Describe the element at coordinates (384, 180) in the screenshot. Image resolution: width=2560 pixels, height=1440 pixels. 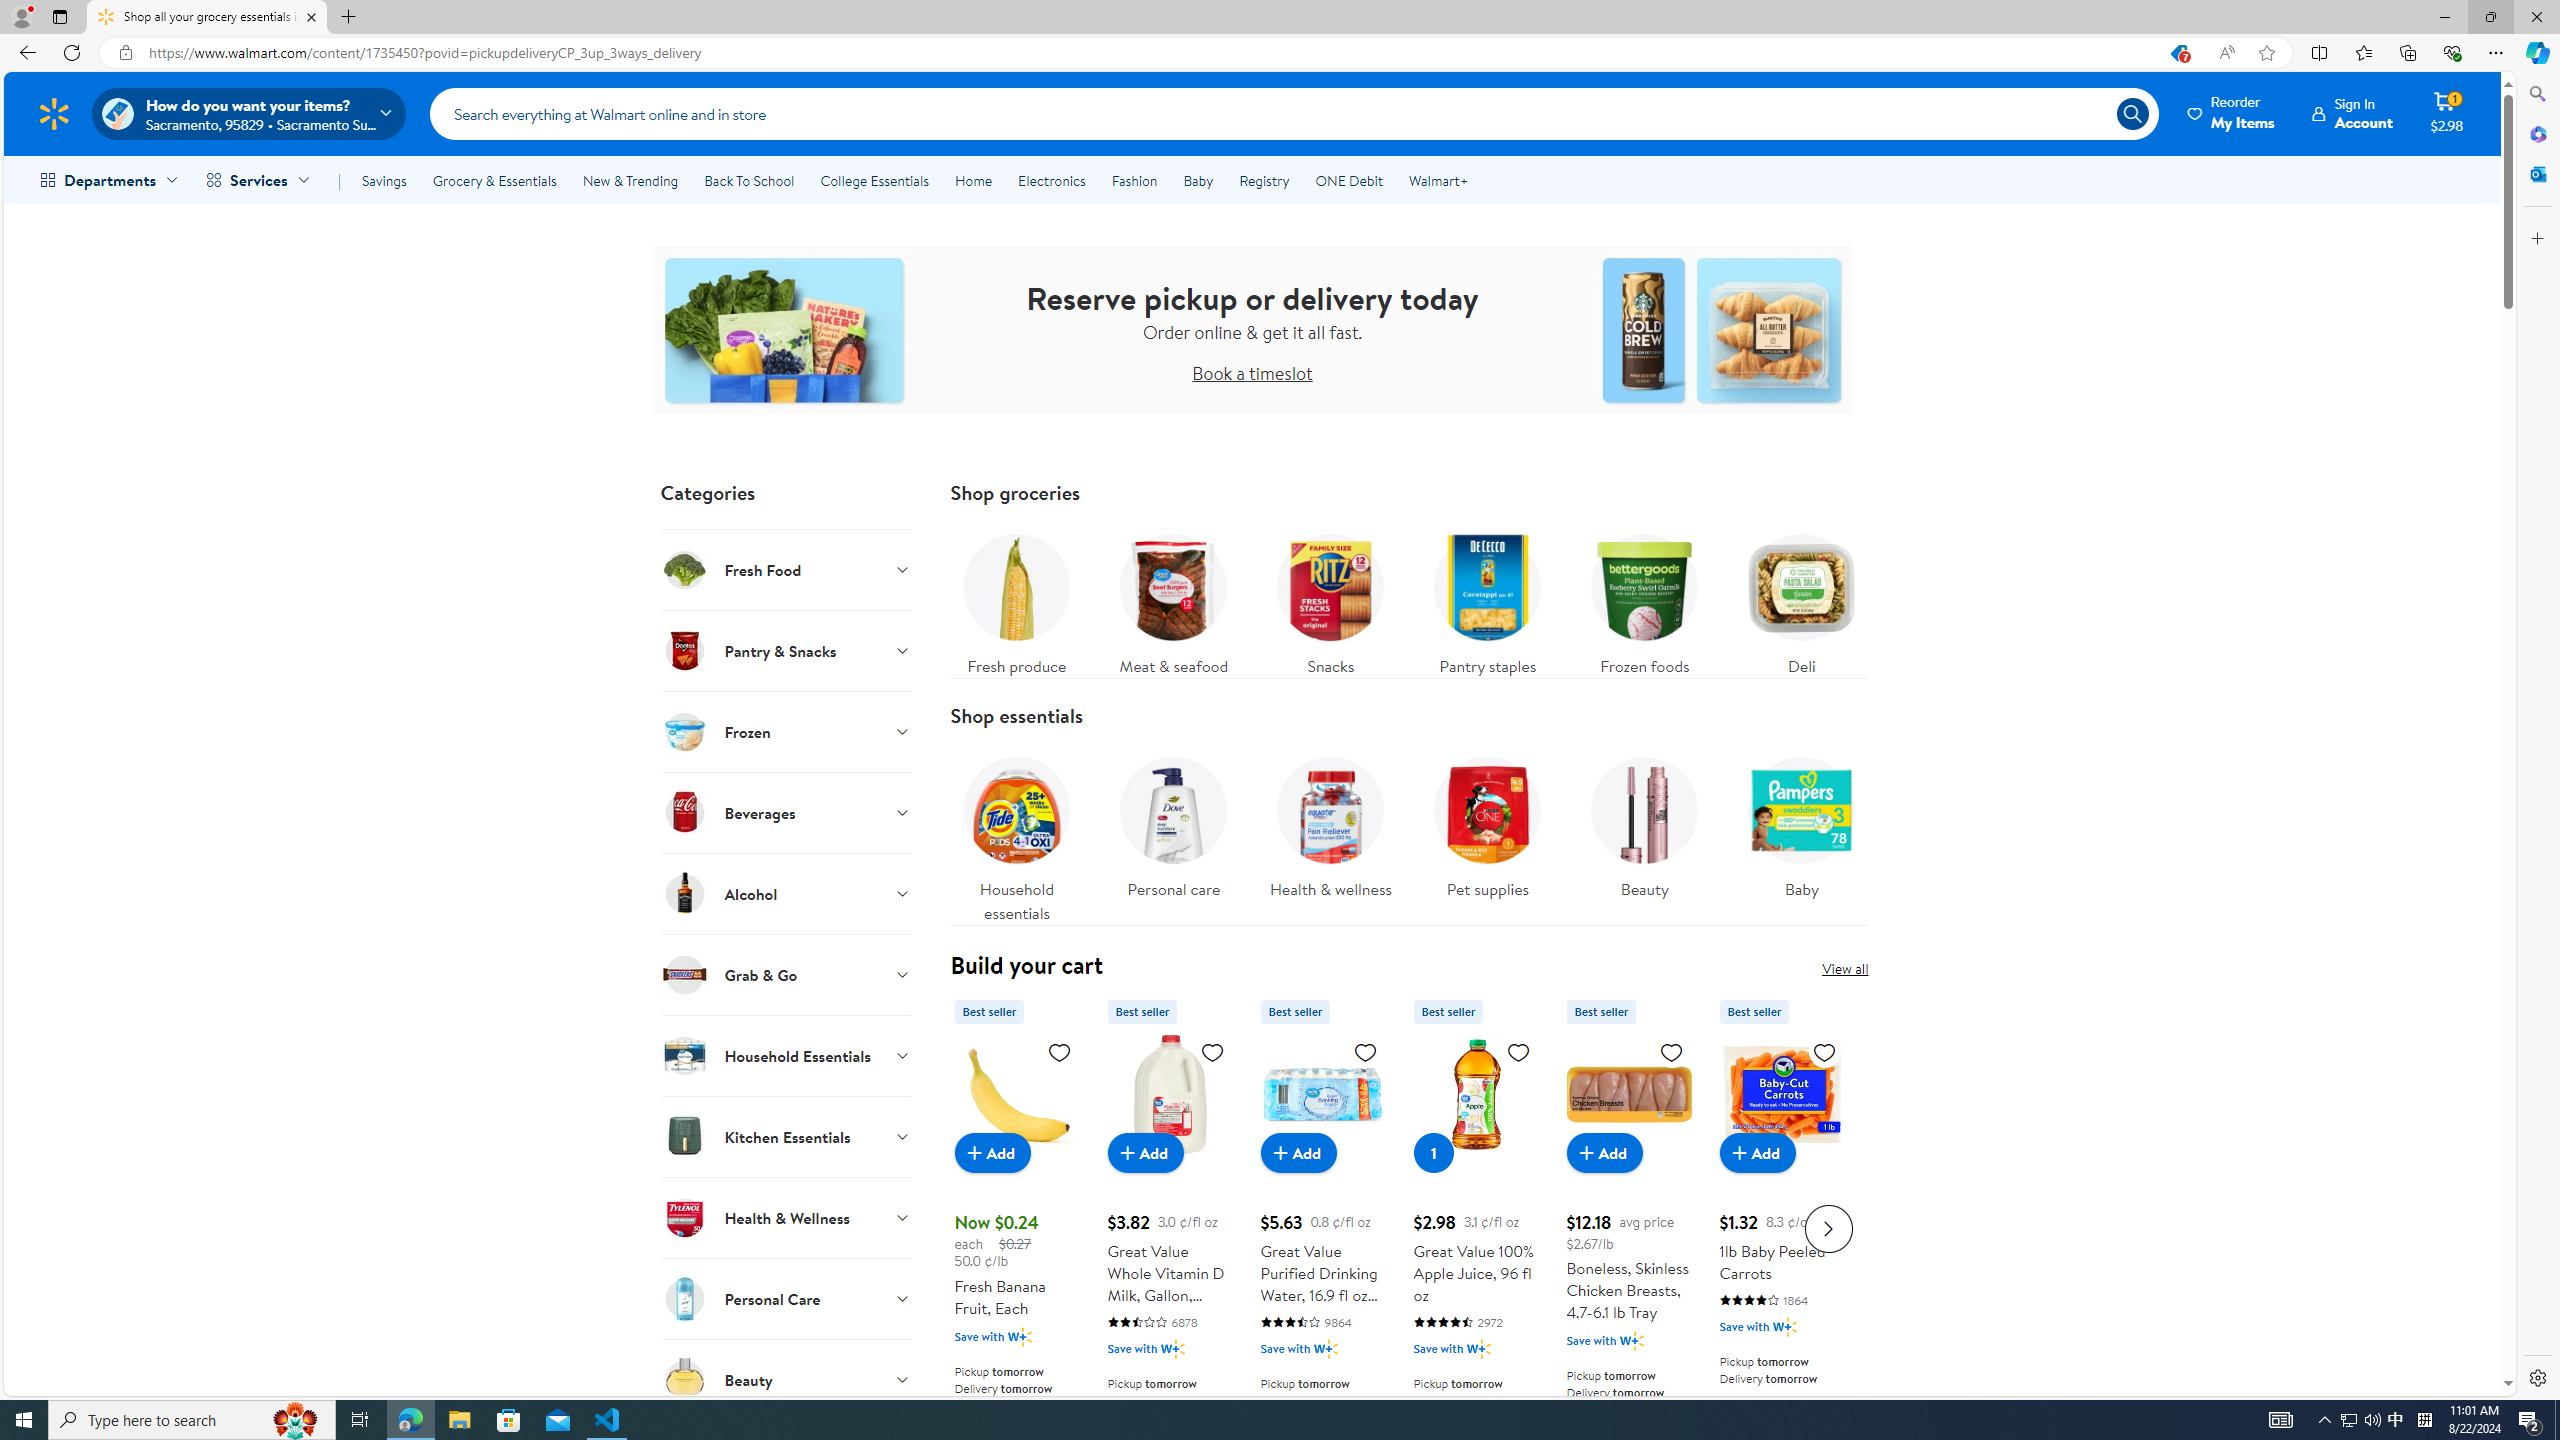
I see `Savings` at that location.